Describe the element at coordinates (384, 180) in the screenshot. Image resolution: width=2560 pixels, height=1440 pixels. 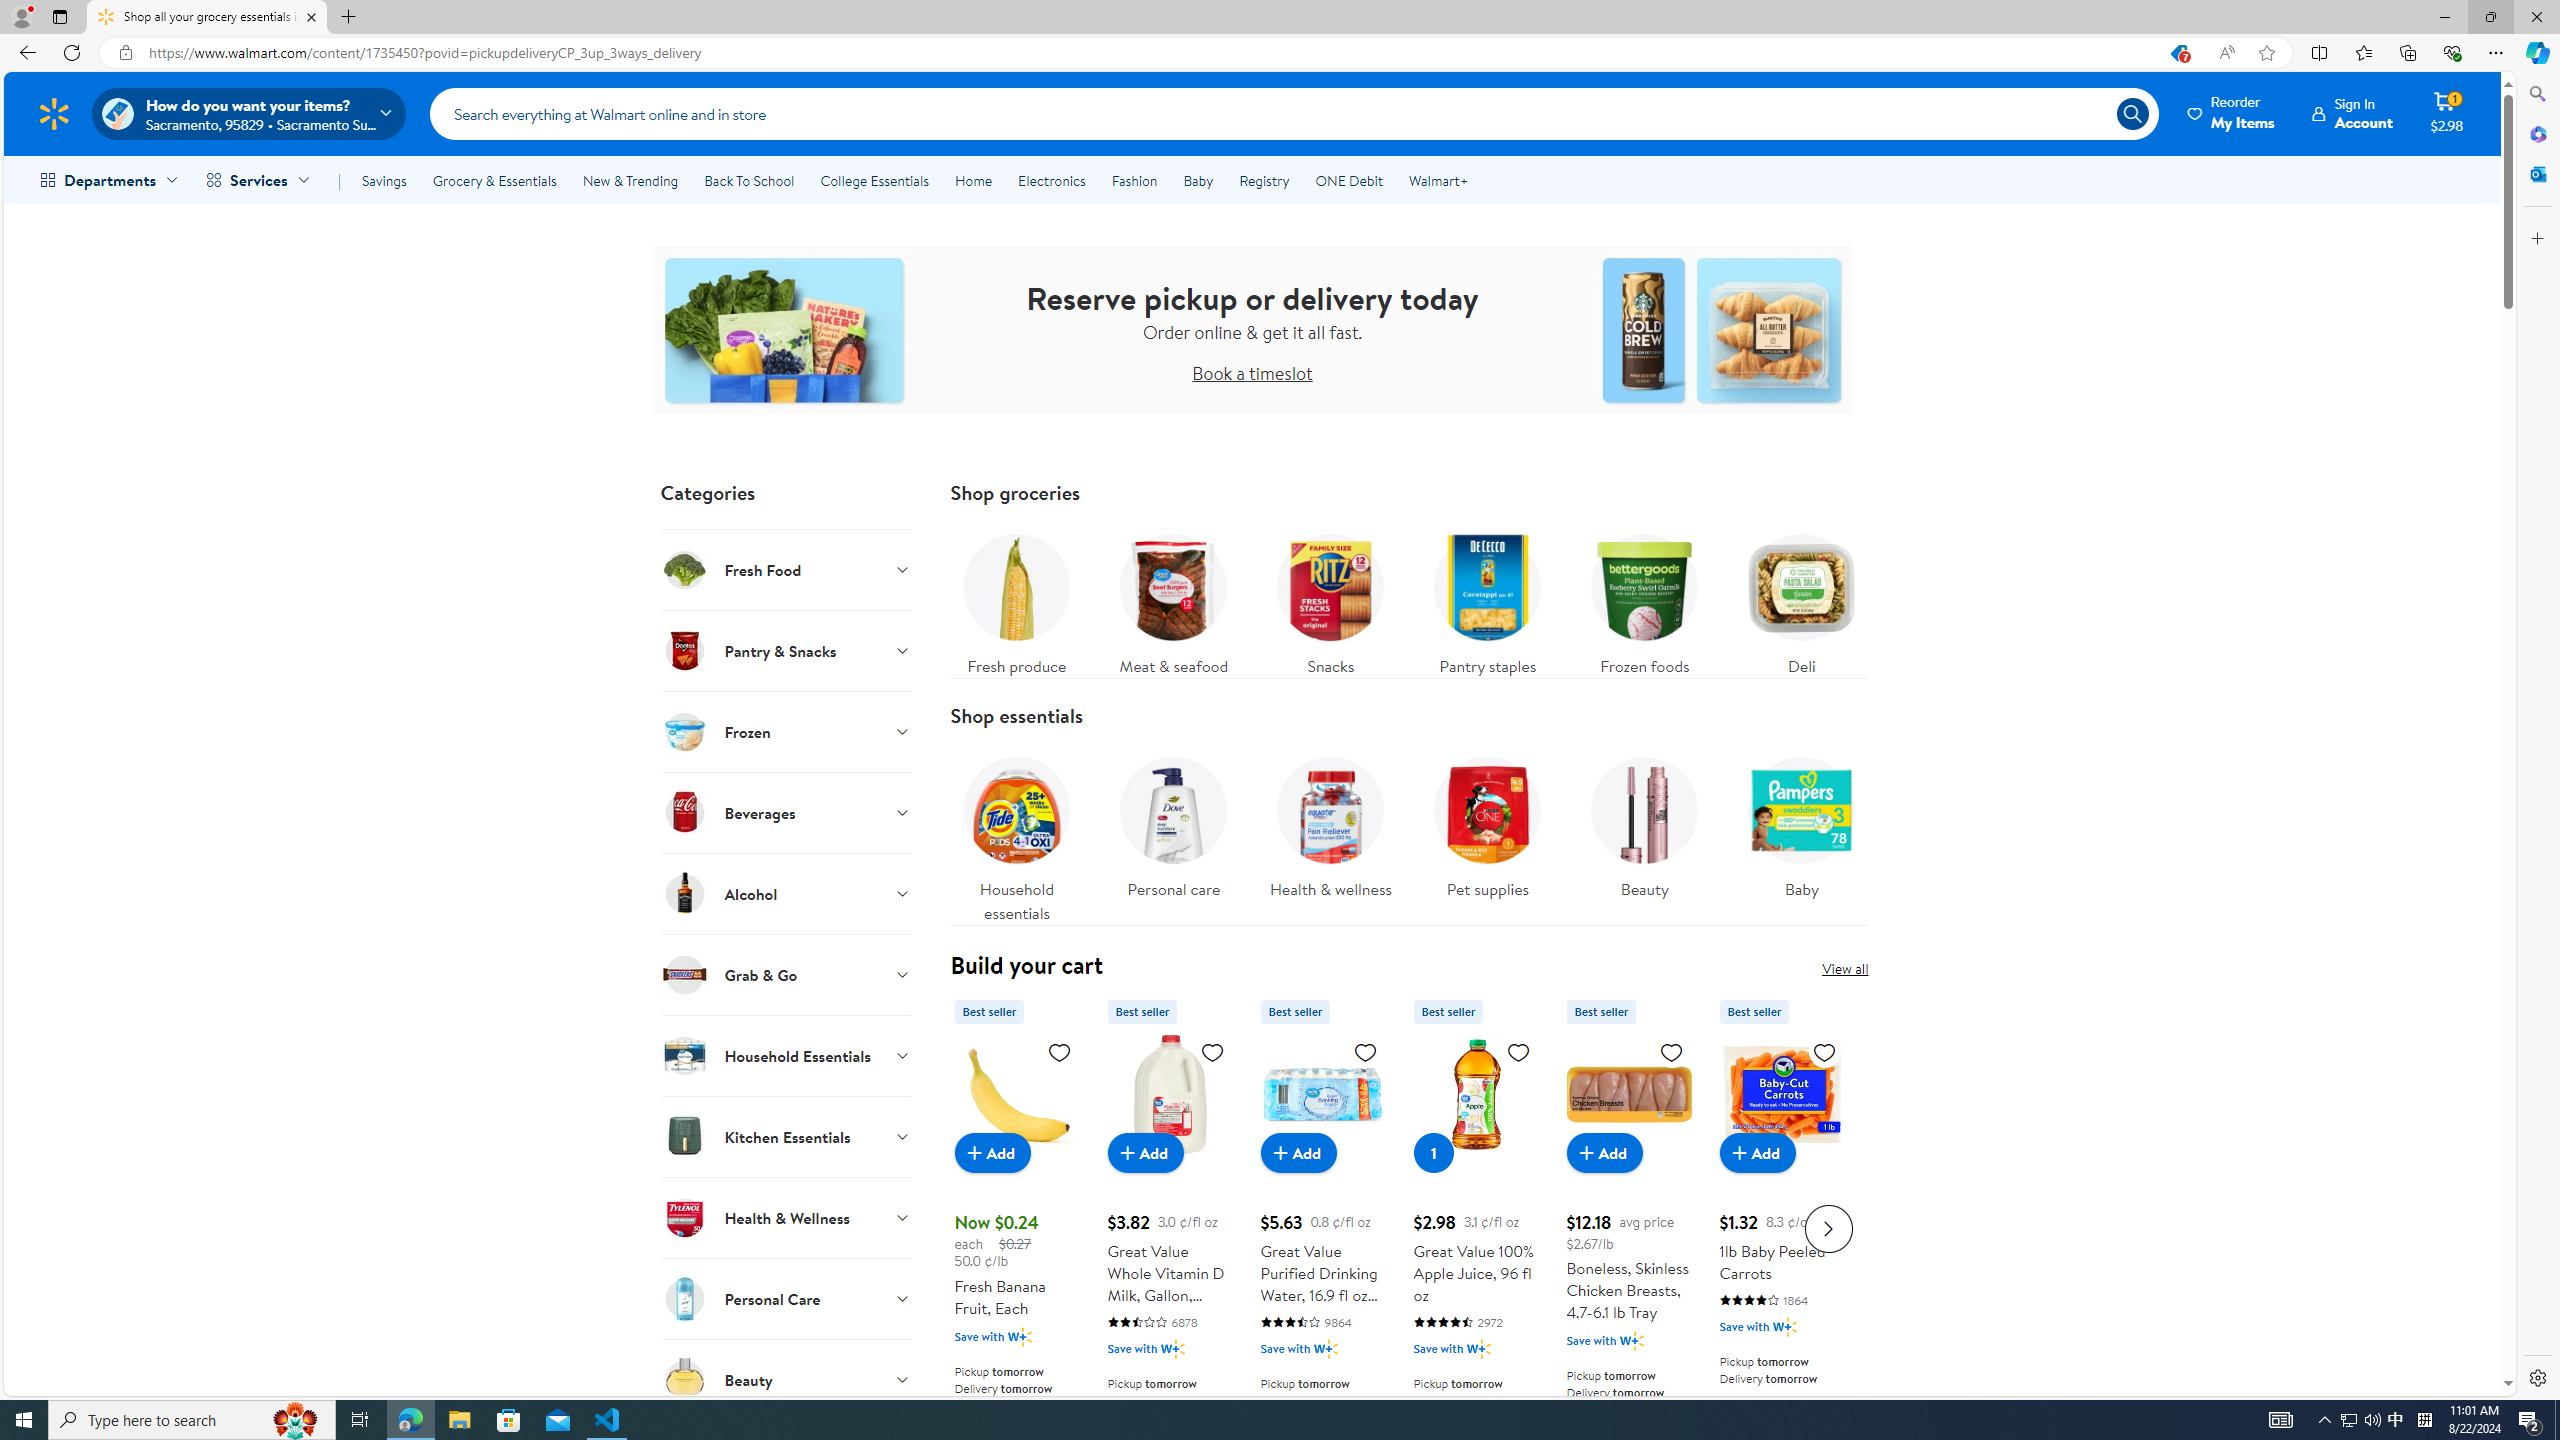
I see `Savings` at that location.